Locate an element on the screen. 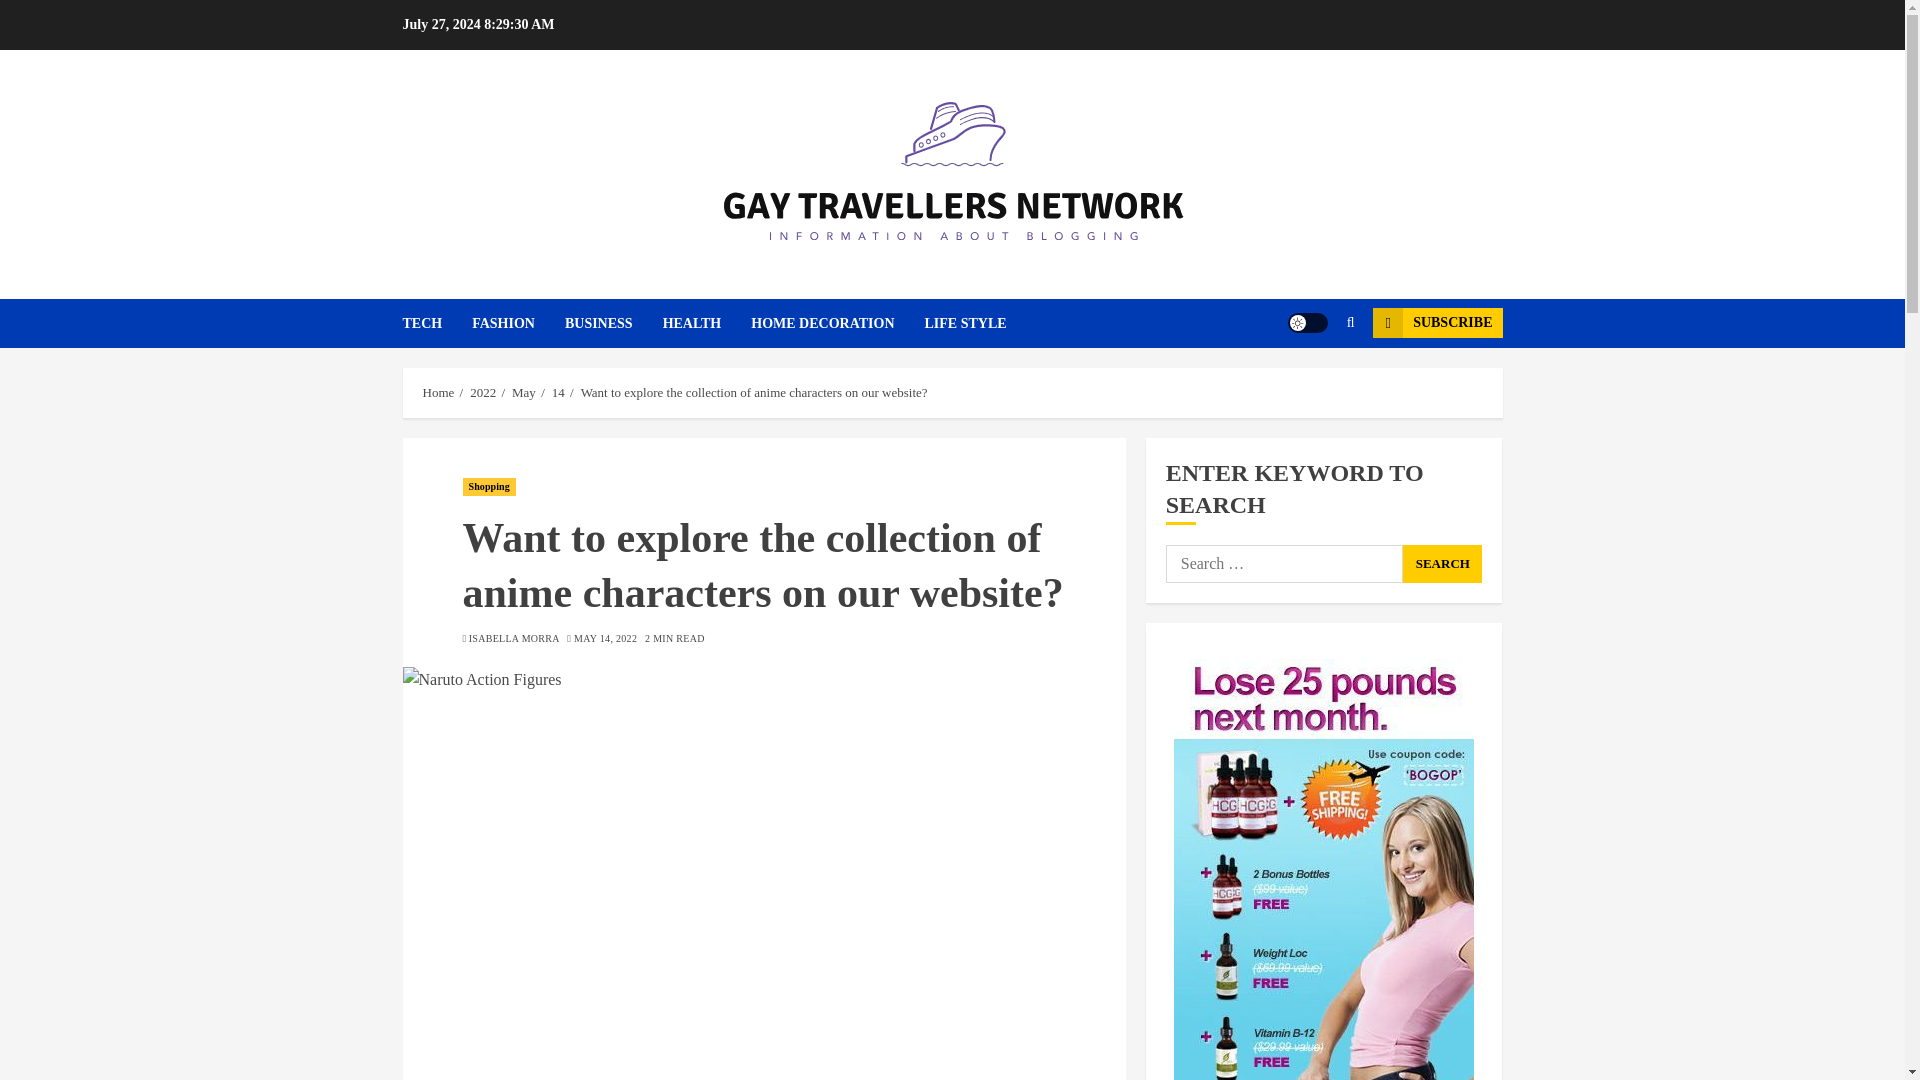  ISABELLA MORRA is located at coordinates (514, 638).